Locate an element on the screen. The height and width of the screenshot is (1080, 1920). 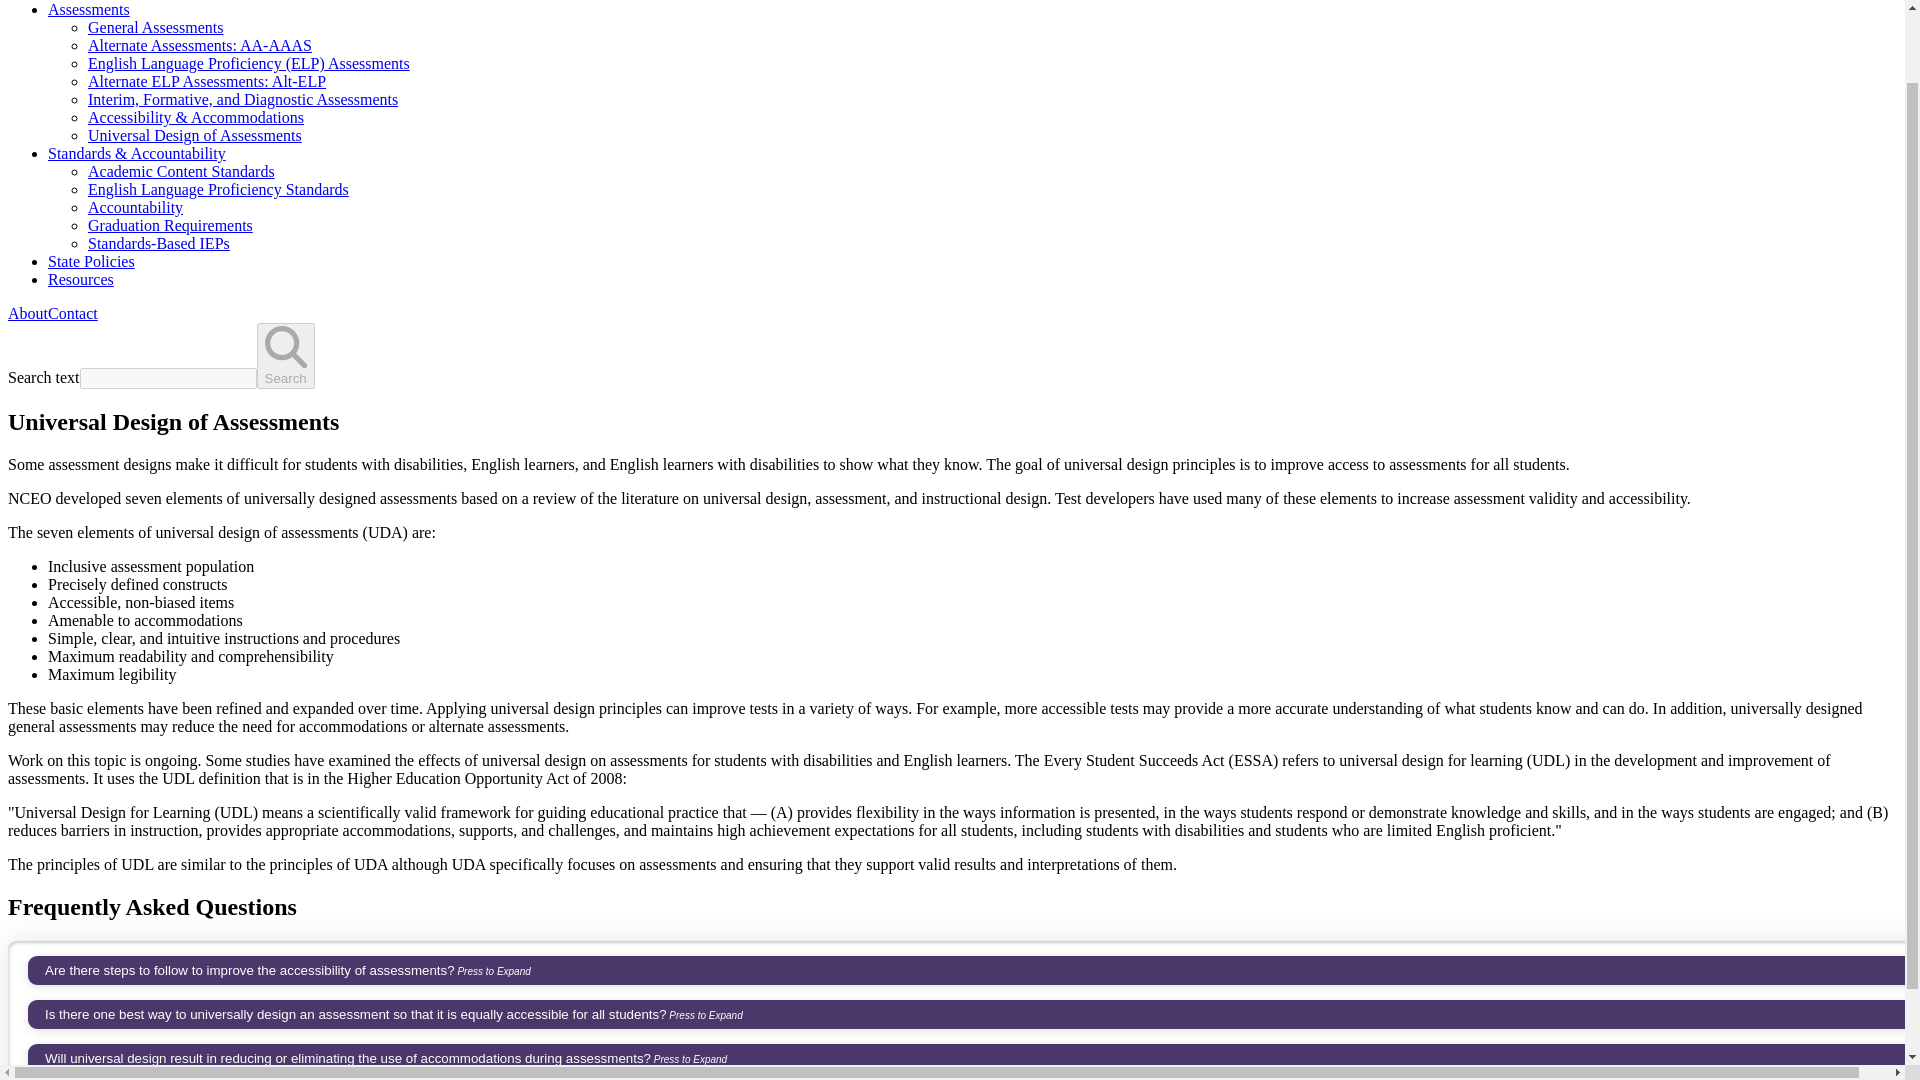
Resources is located at coordinates (80, 280).